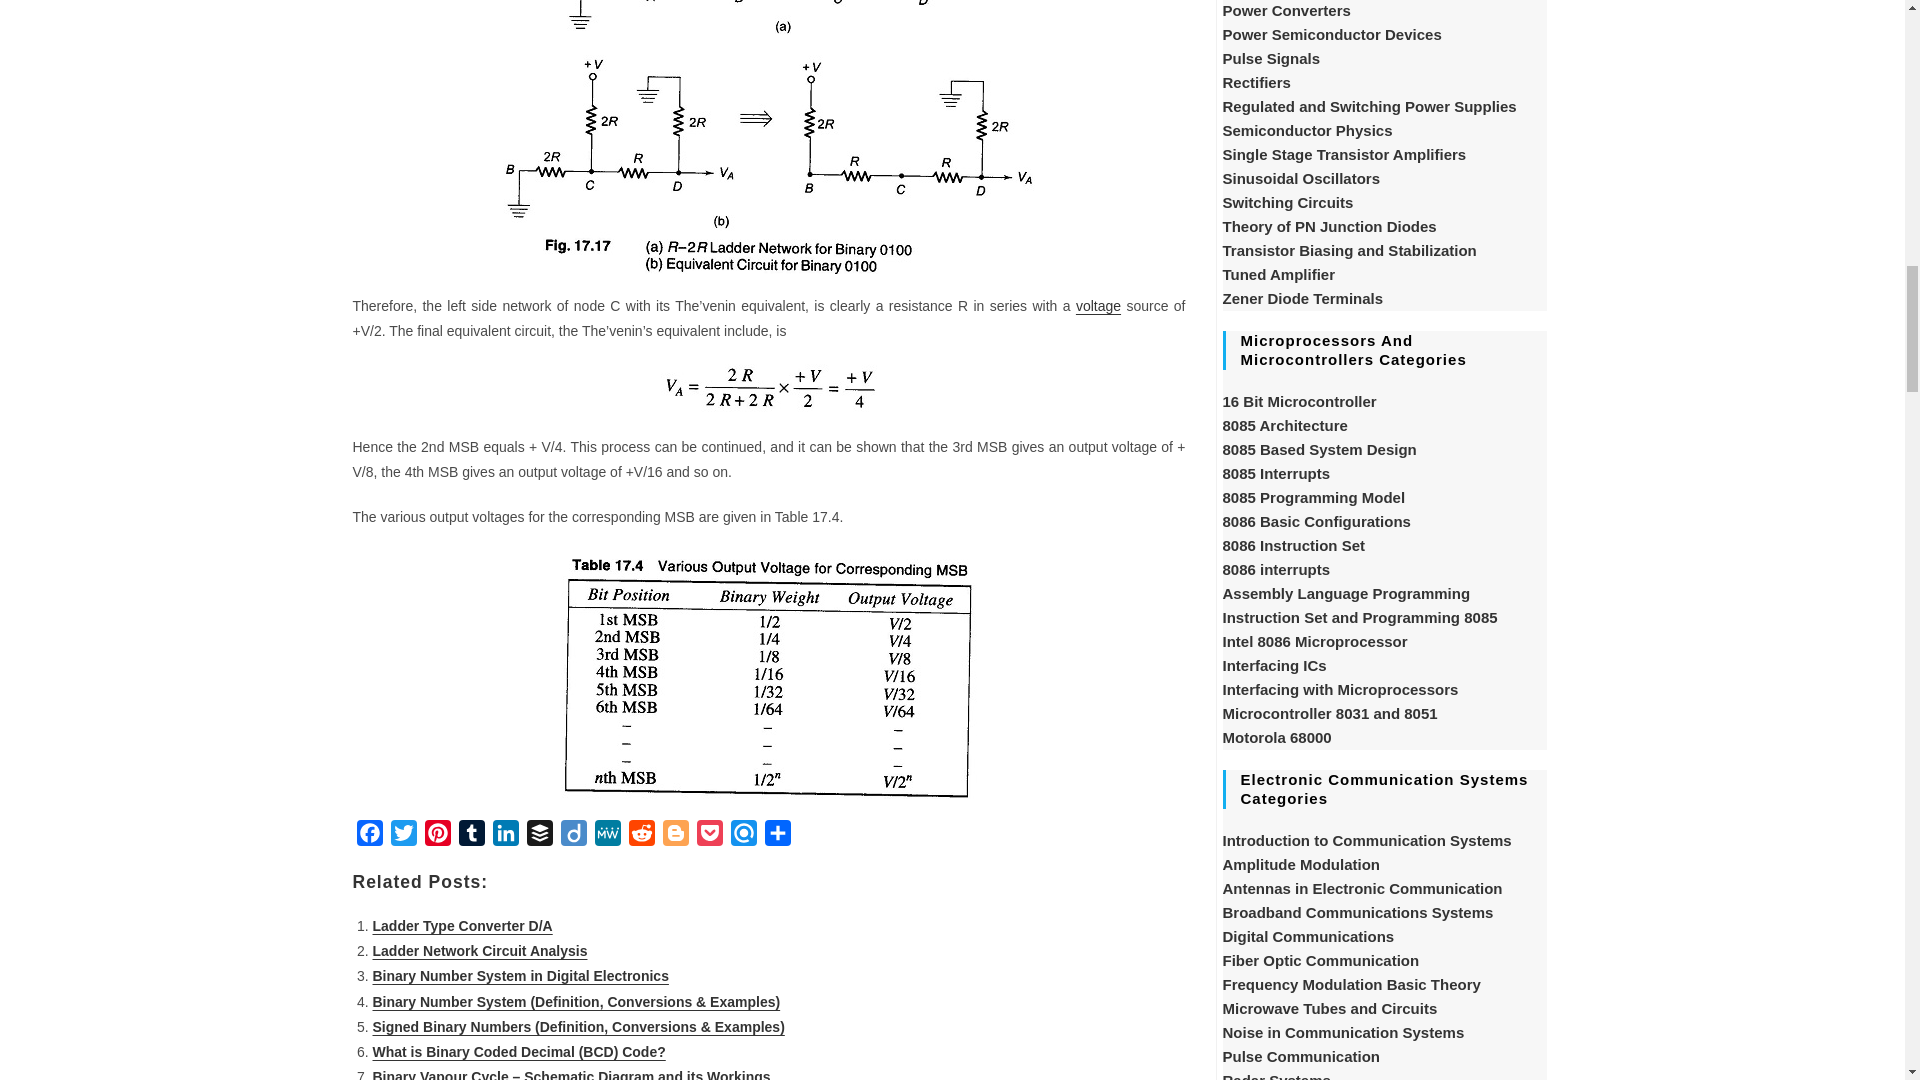  I want to click on Twitter, so click(402, 836).